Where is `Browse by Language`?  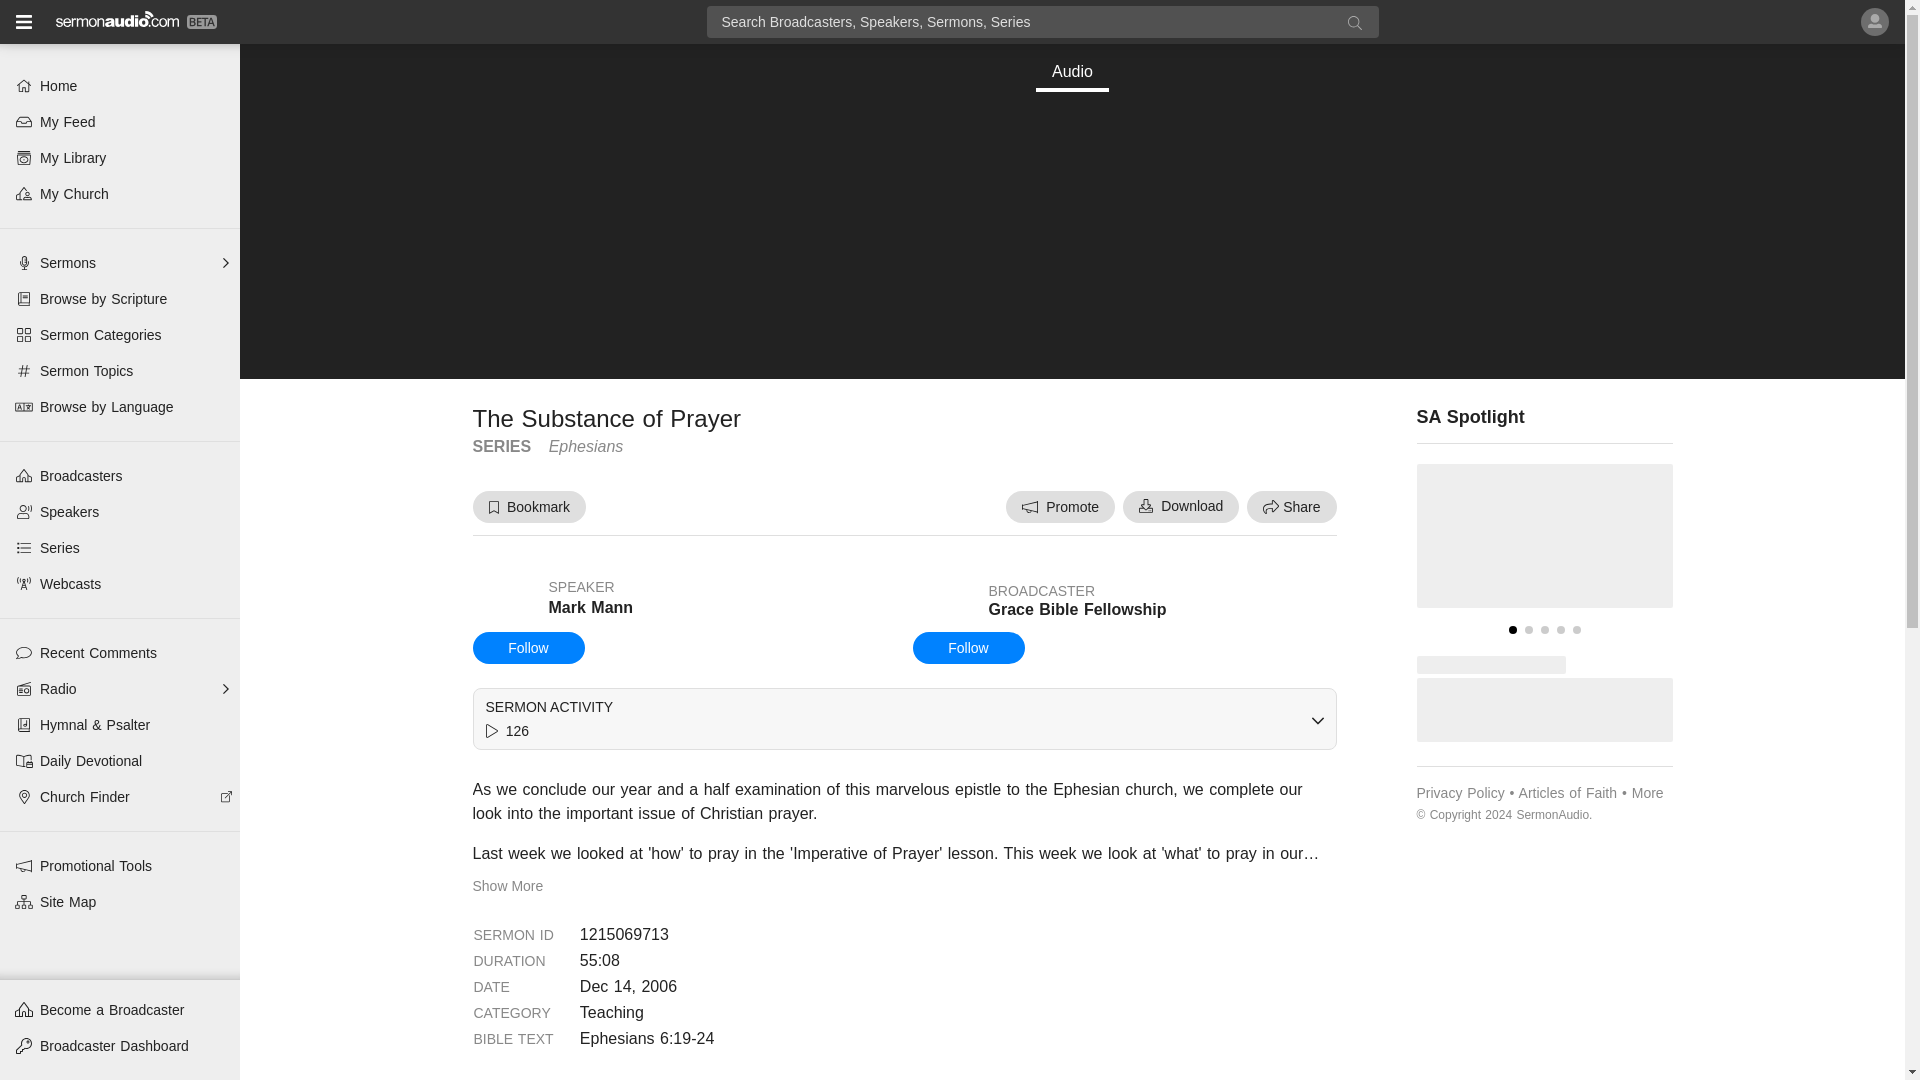
Browse by Language is located at coordinates (120, 406).